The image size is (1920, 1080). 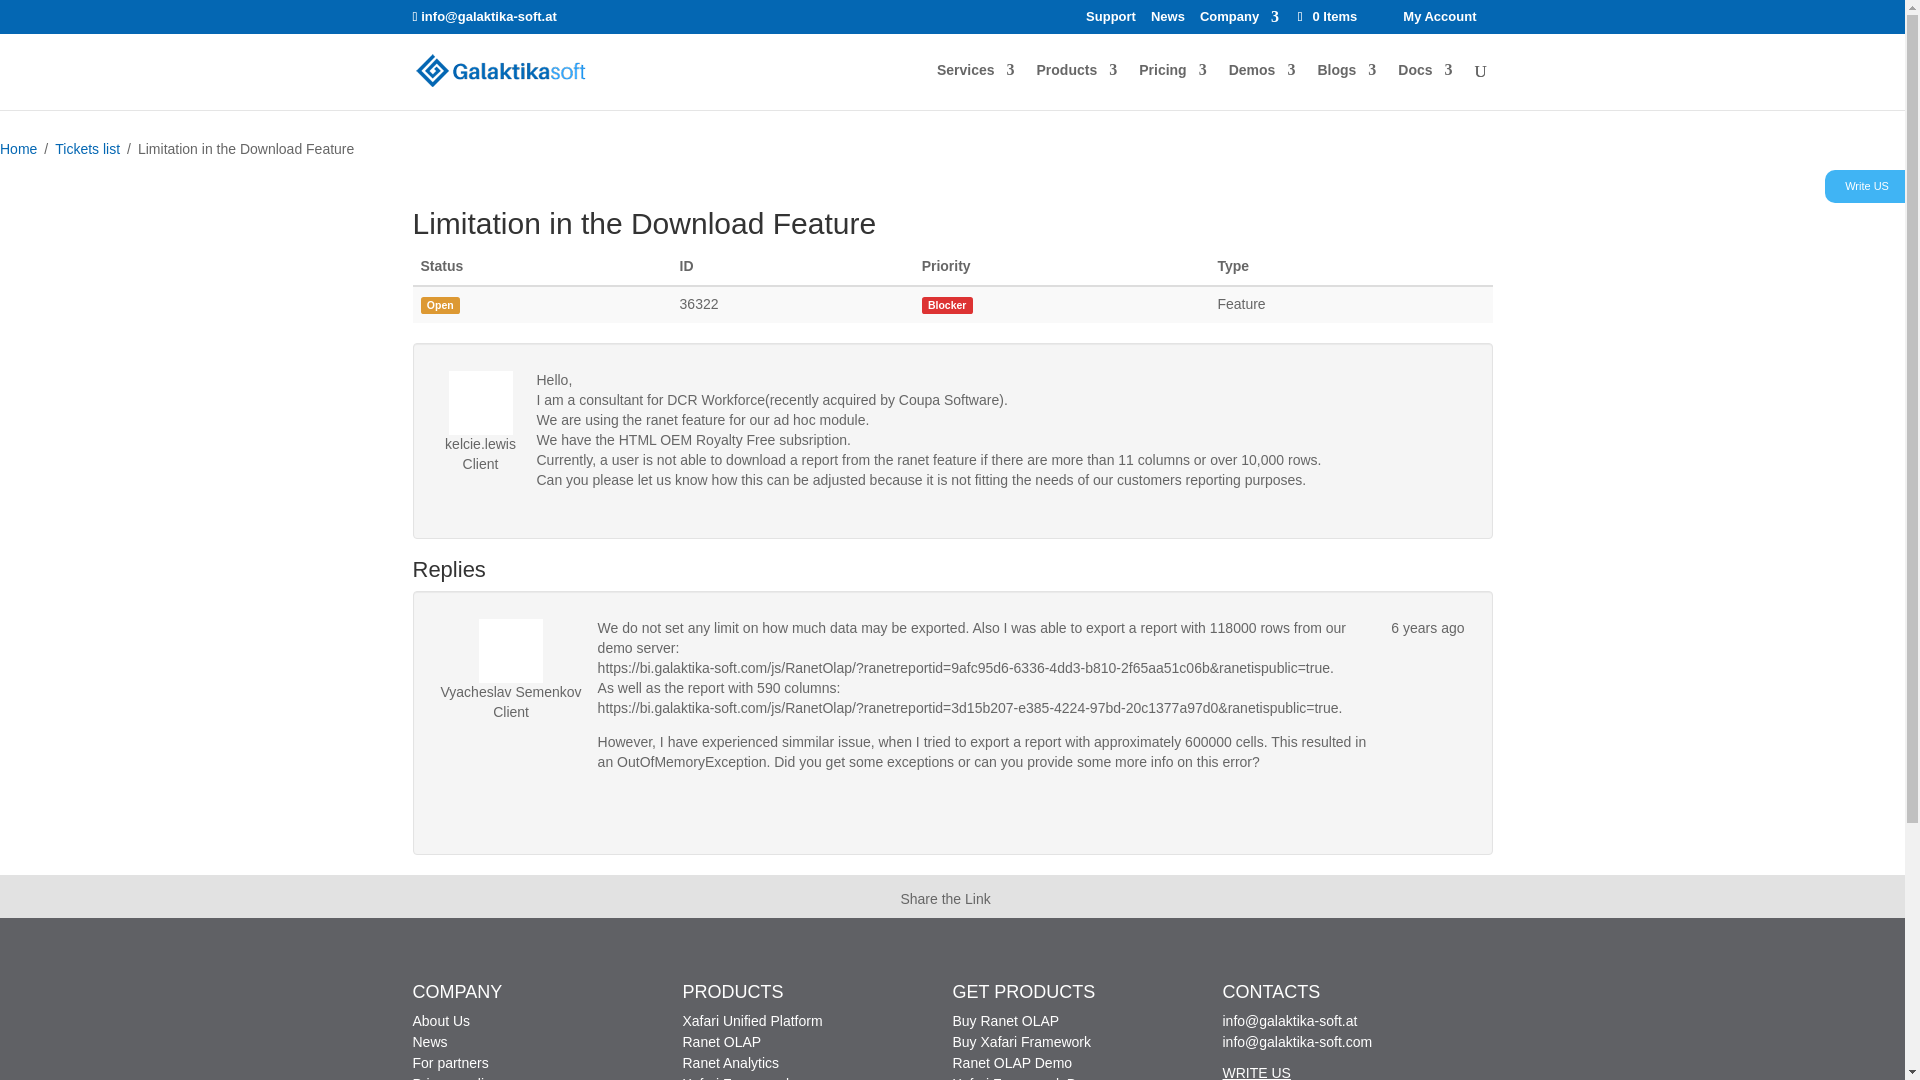 What do you see at coordinates (1239, 21) in the screenshot?
I see `Company` at bounding box center [1239, 21].